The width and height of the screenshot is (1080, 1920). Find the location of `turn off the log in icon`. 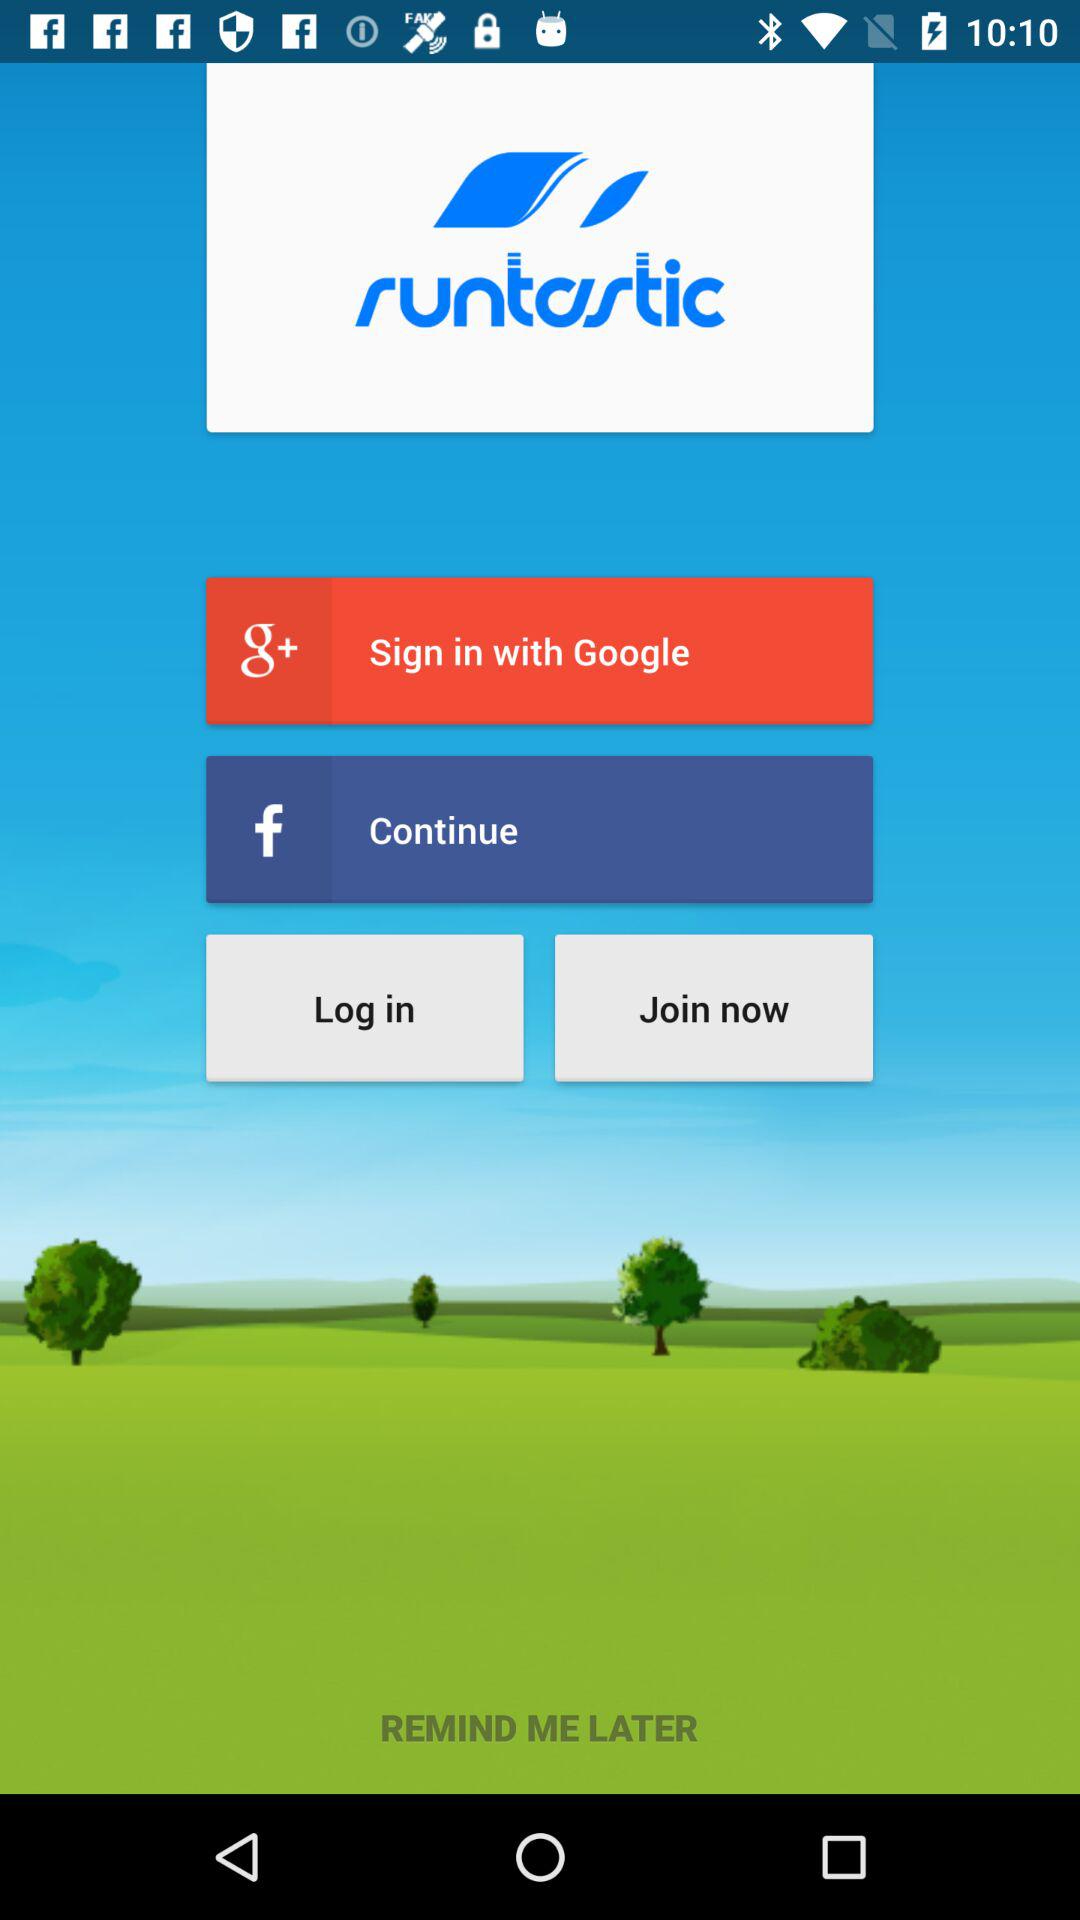

turn off the log in icon is located at coordinates (364, 1008).